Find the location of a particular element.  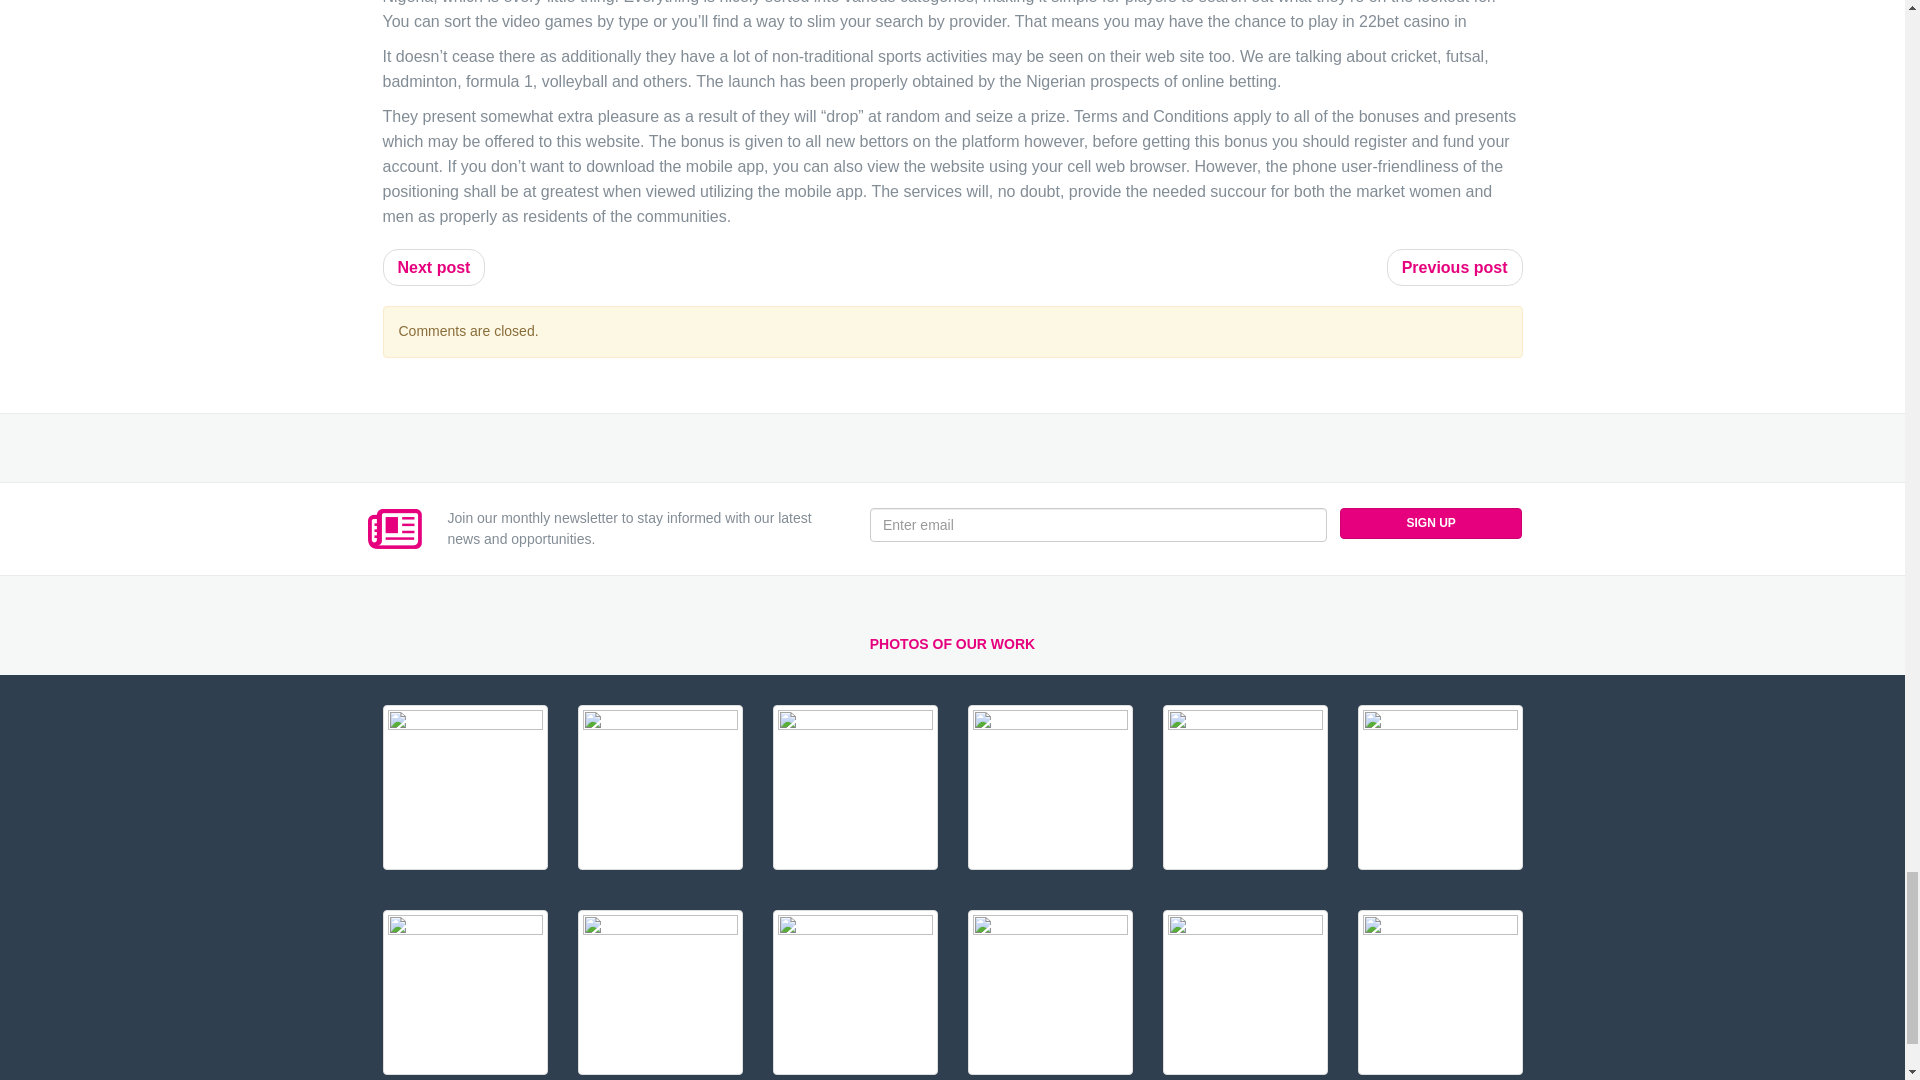

Previous post is located at coordinates (1454, 268).